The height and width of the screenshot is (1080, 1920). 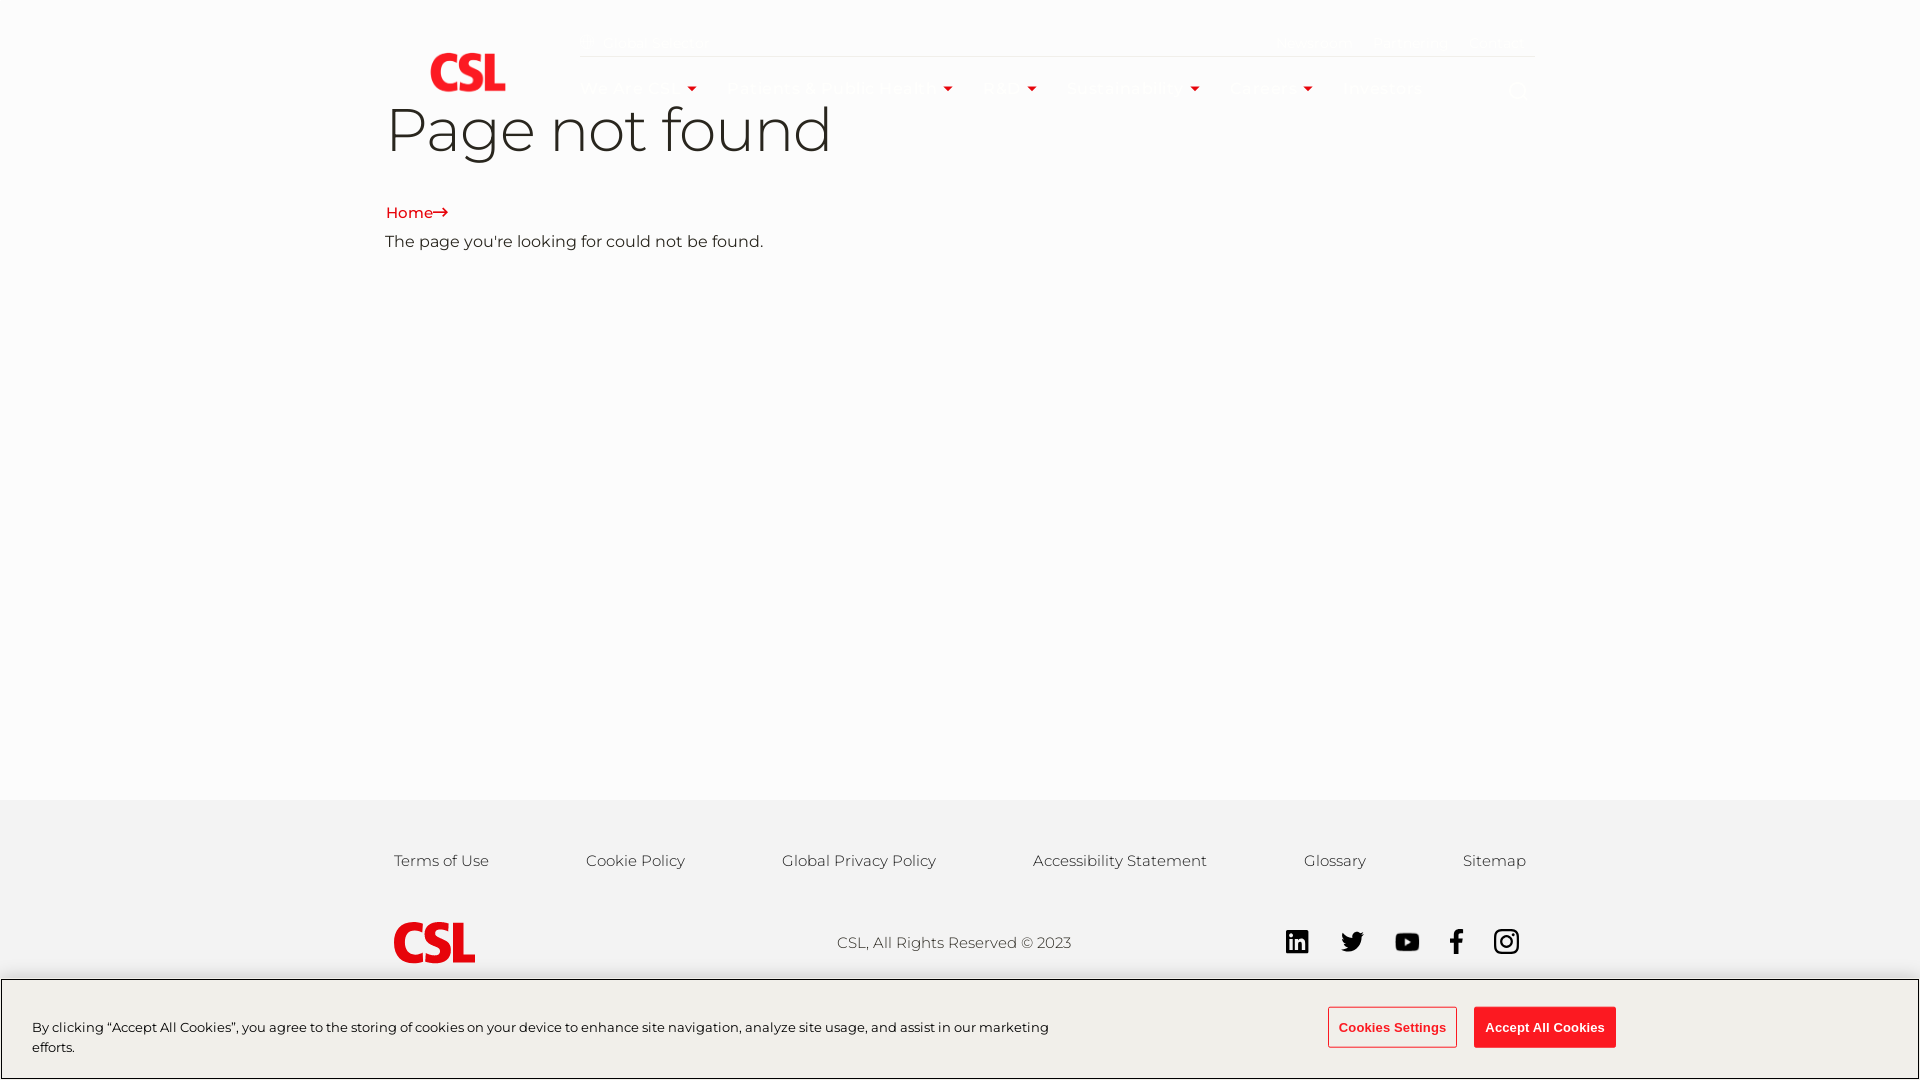 I want to click on Skip to main content, so click(x=0, y=0).